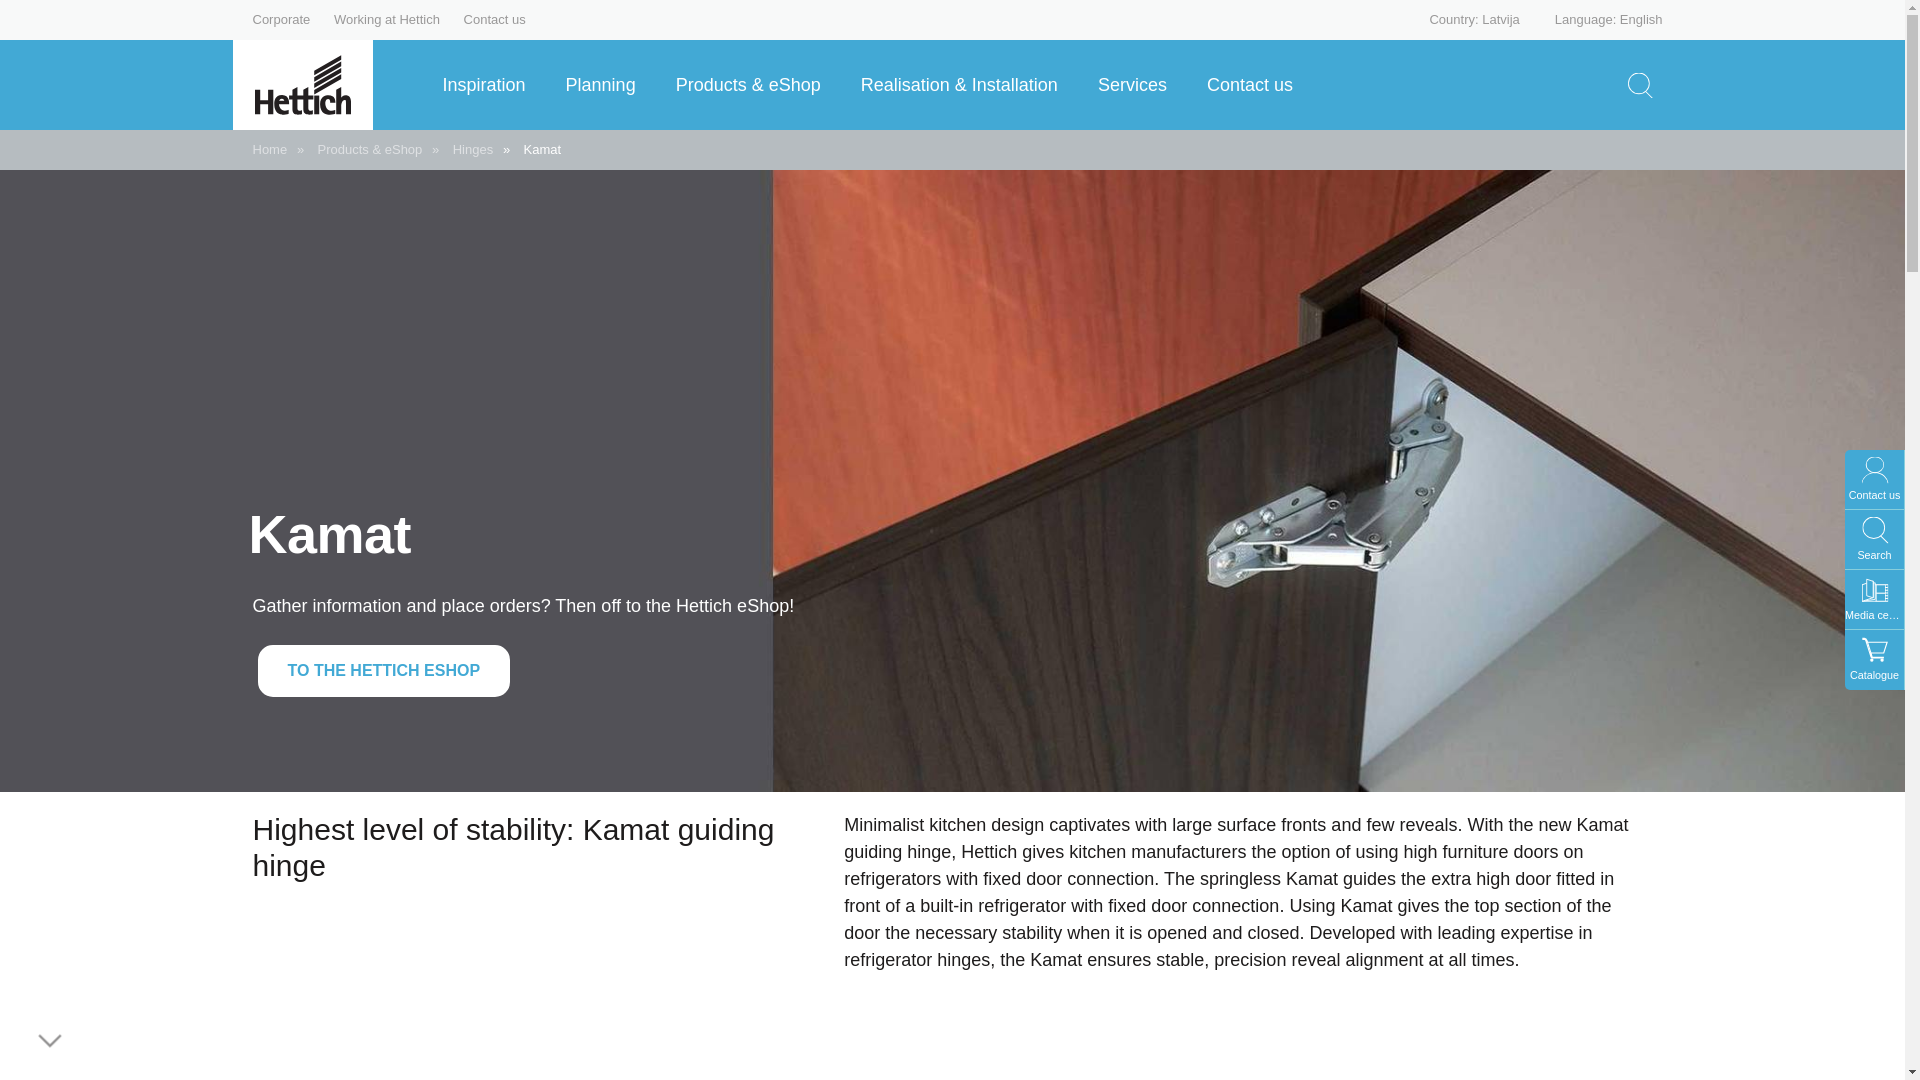  What do you see at coordinates (608, 84) in the screenshot?
I see `Planning` at bounding box center [608, 84].